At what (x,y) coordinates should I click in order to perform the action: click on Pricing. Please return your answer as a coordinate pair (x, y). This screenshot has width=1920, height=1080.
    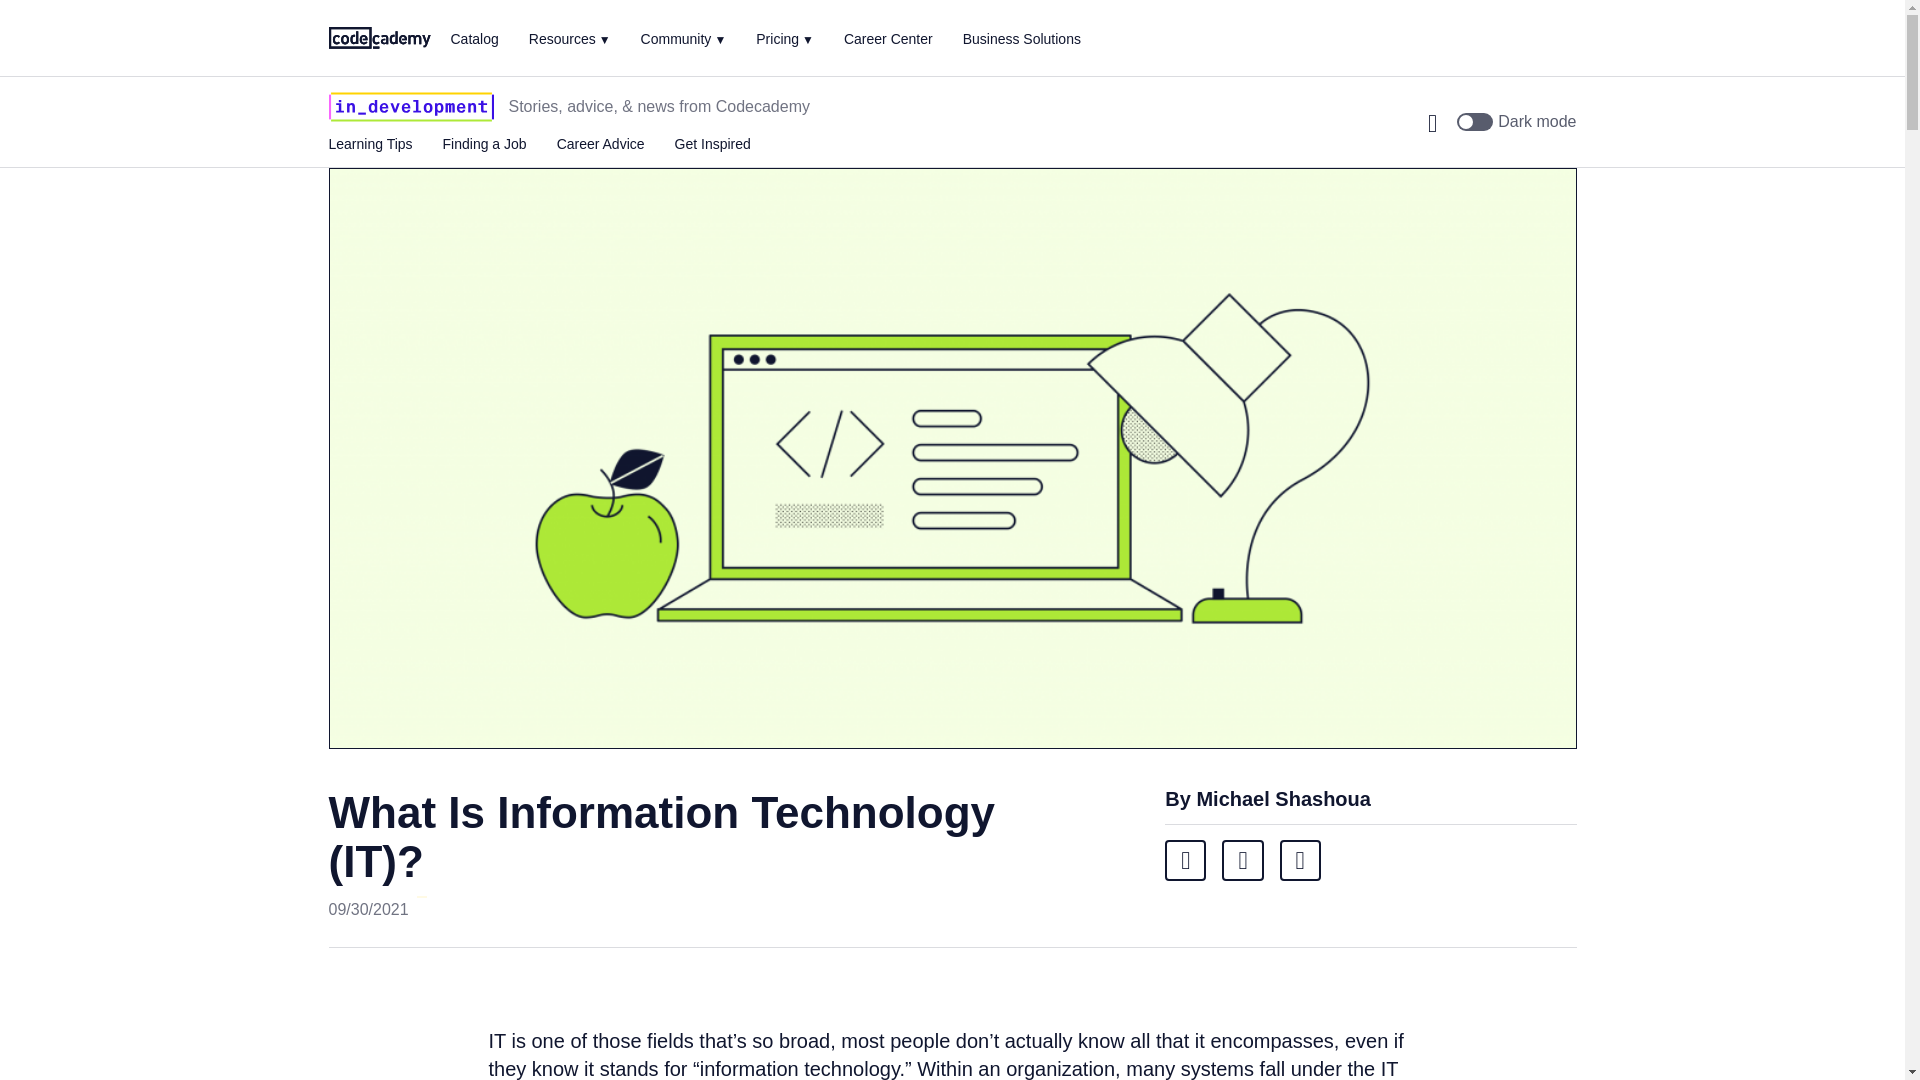
    Looking at the image, I should click on (785, 38).